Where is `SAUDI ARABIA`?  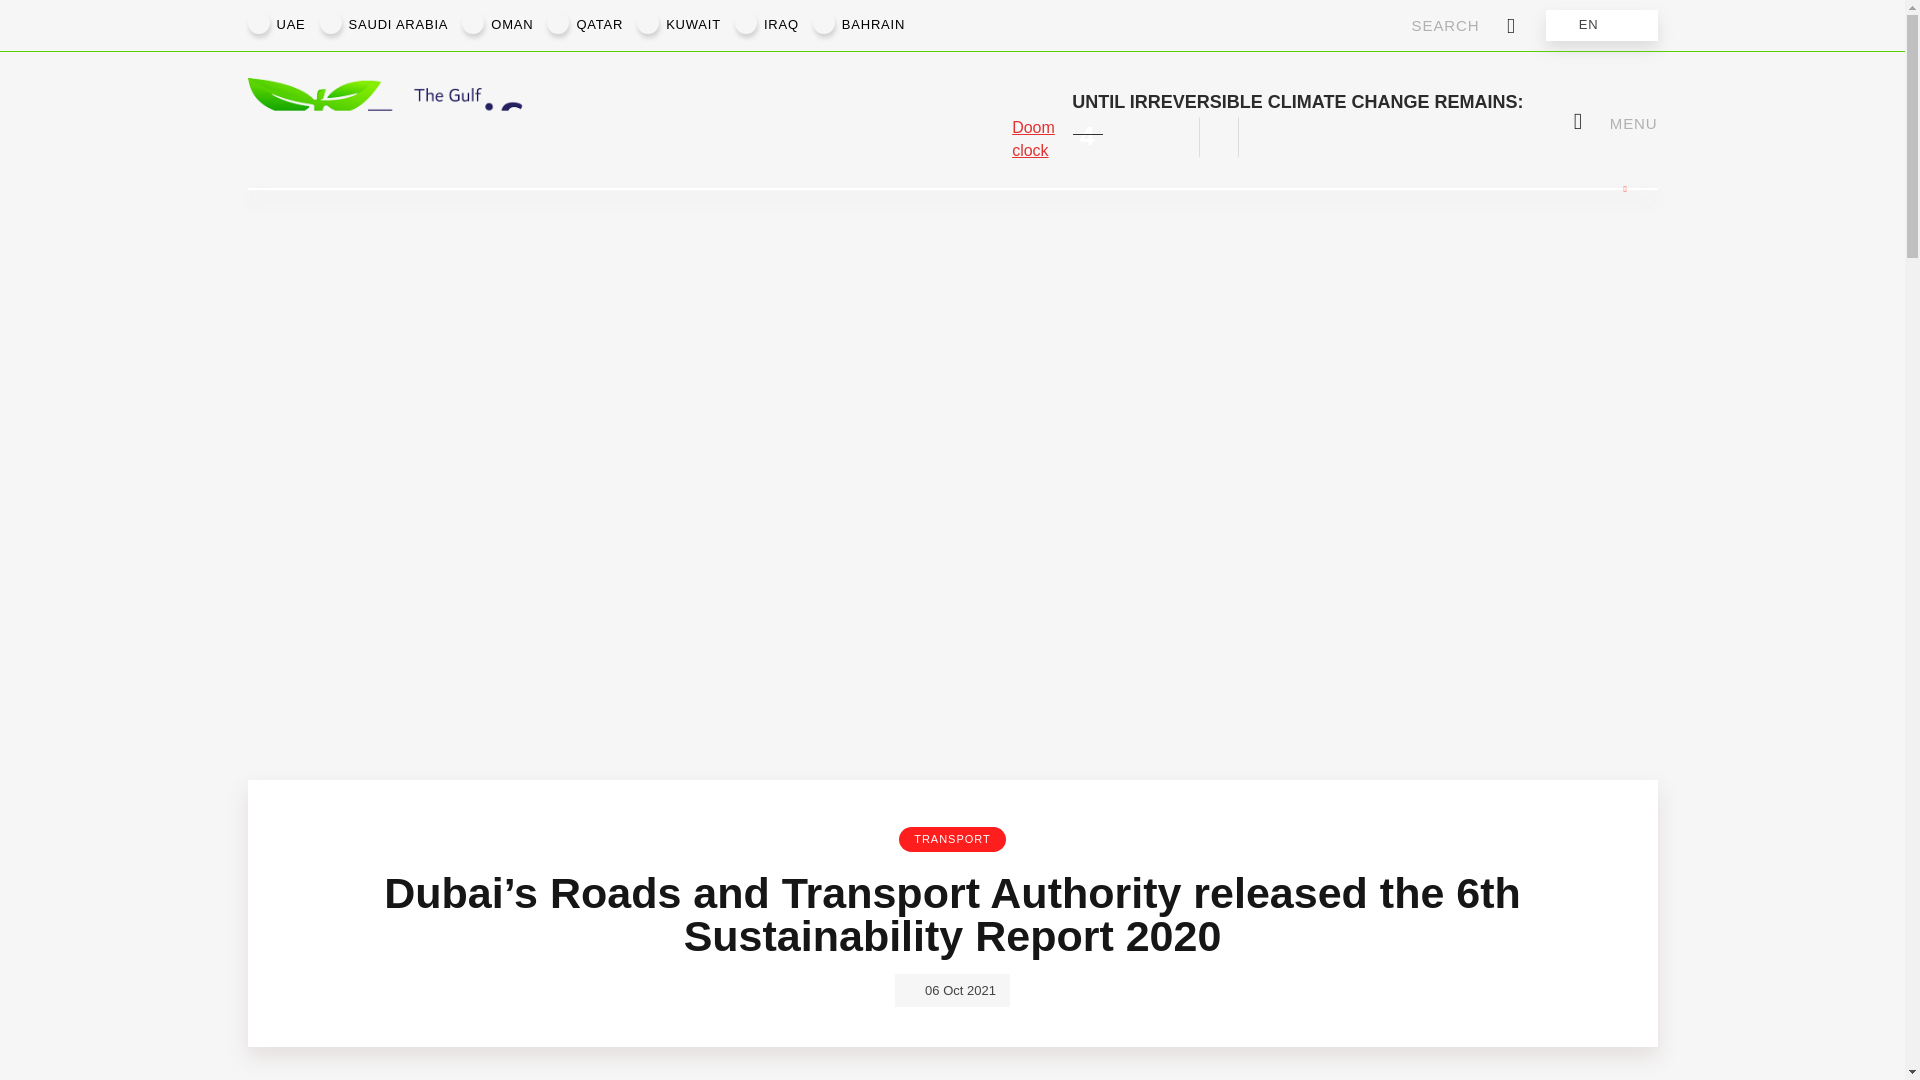 SAUDI ARABIA is located at coordinates (398, 25).